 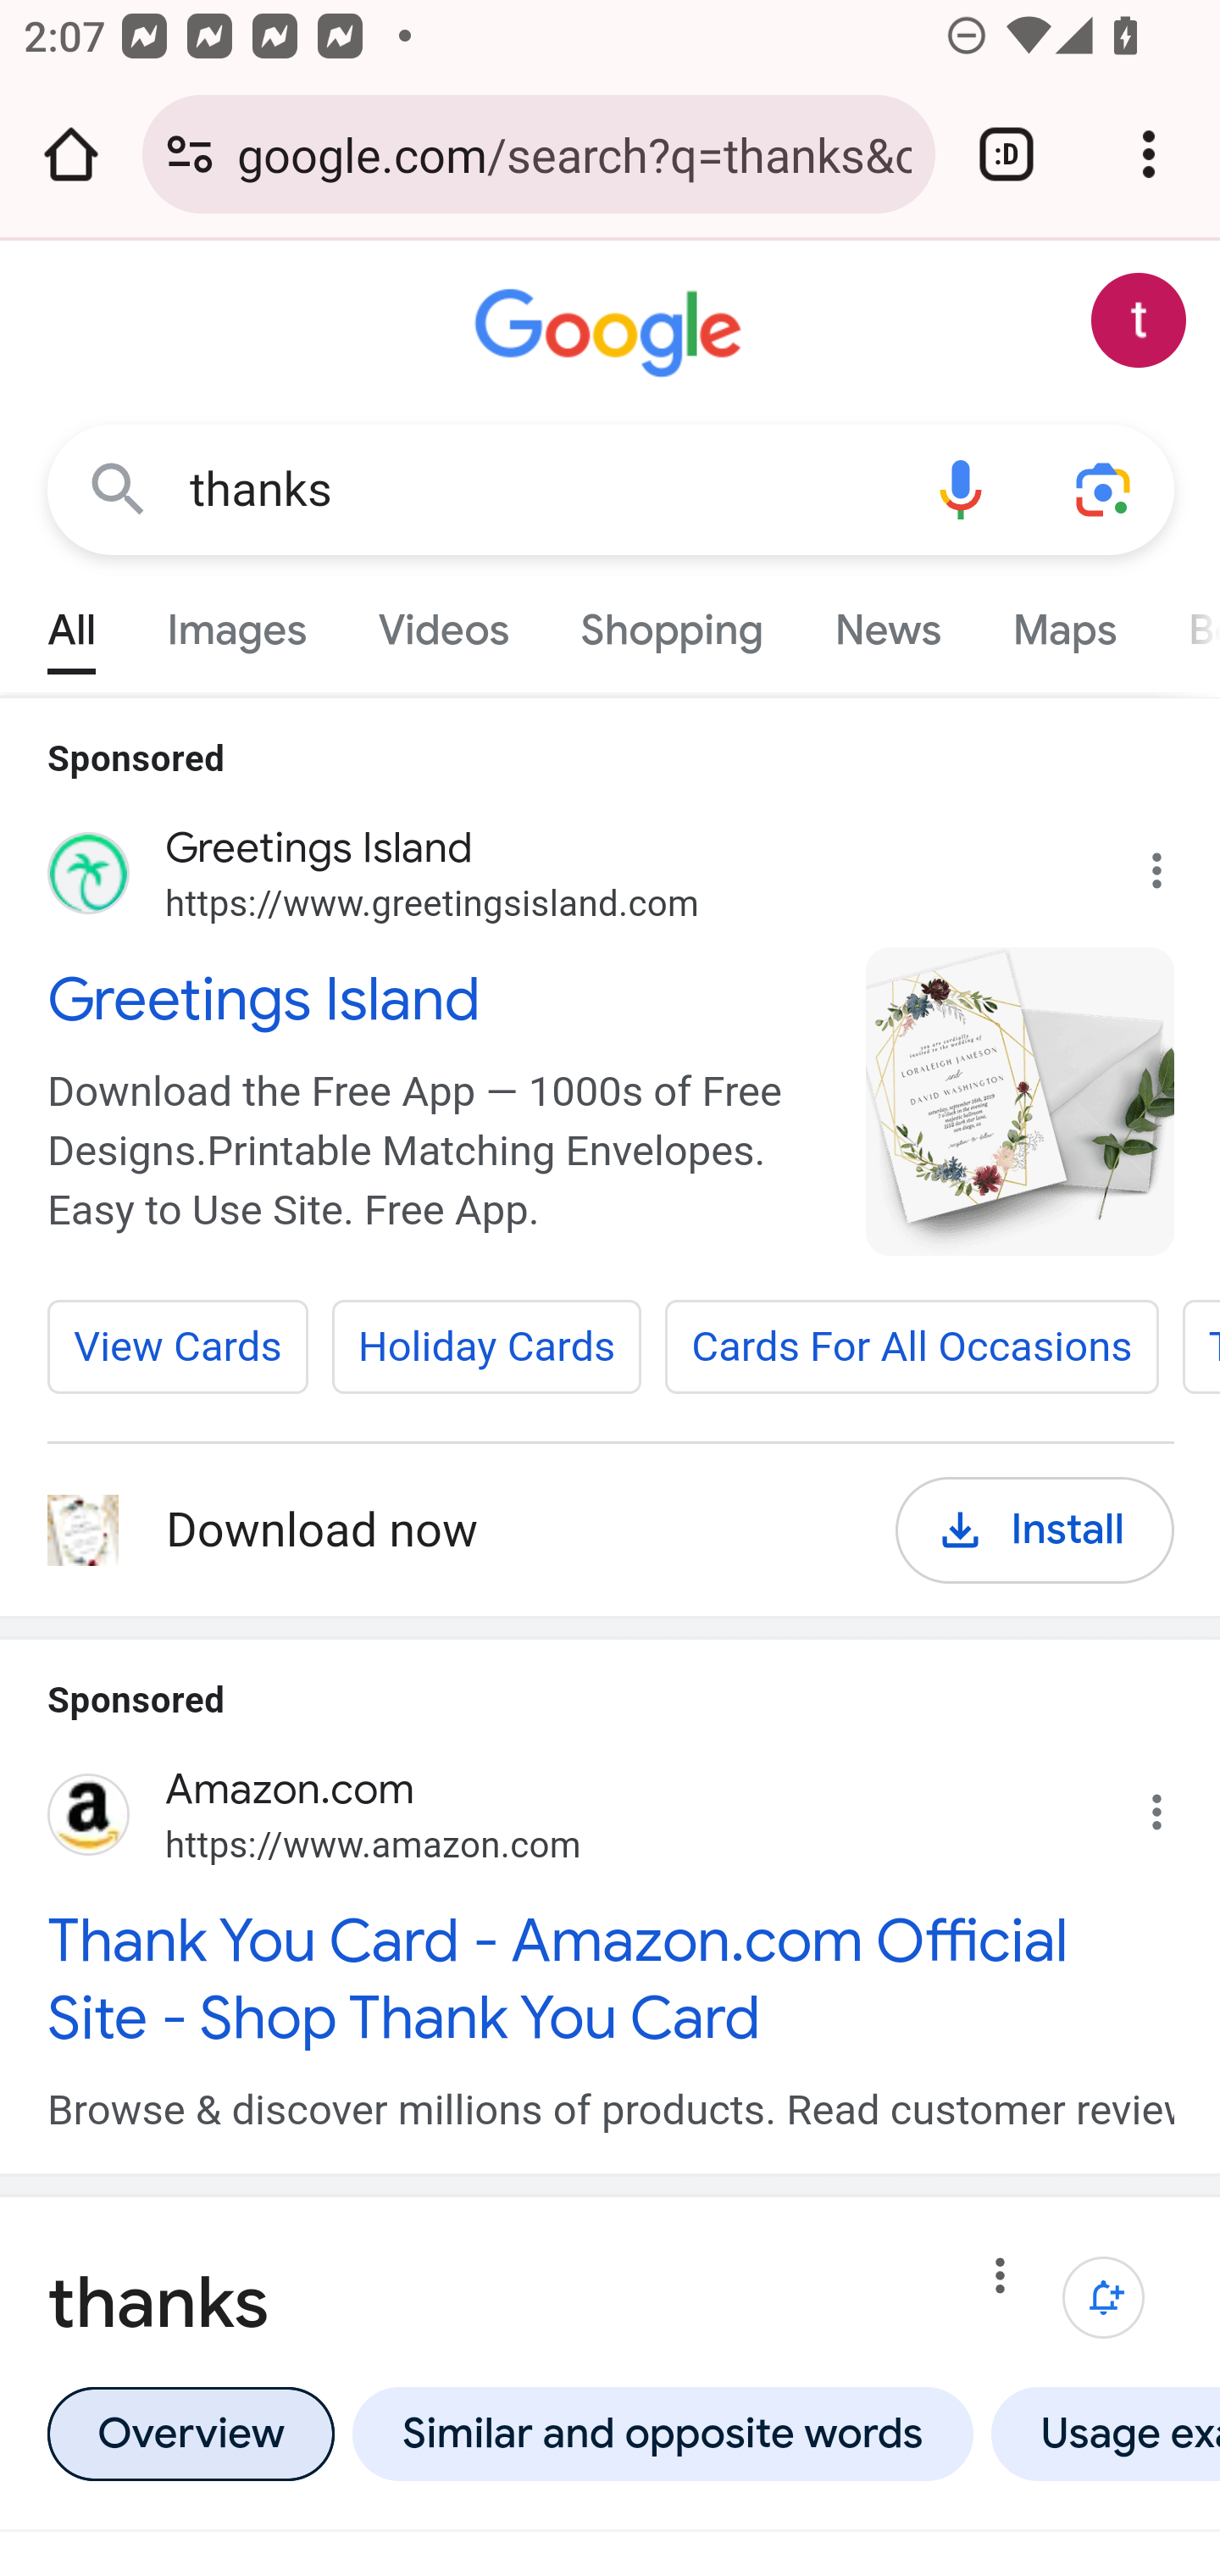 What do you see at coordinates (663, 2432) in the screenshot?
I see `Similar and opposite words` at bounding box center [663, 2432].